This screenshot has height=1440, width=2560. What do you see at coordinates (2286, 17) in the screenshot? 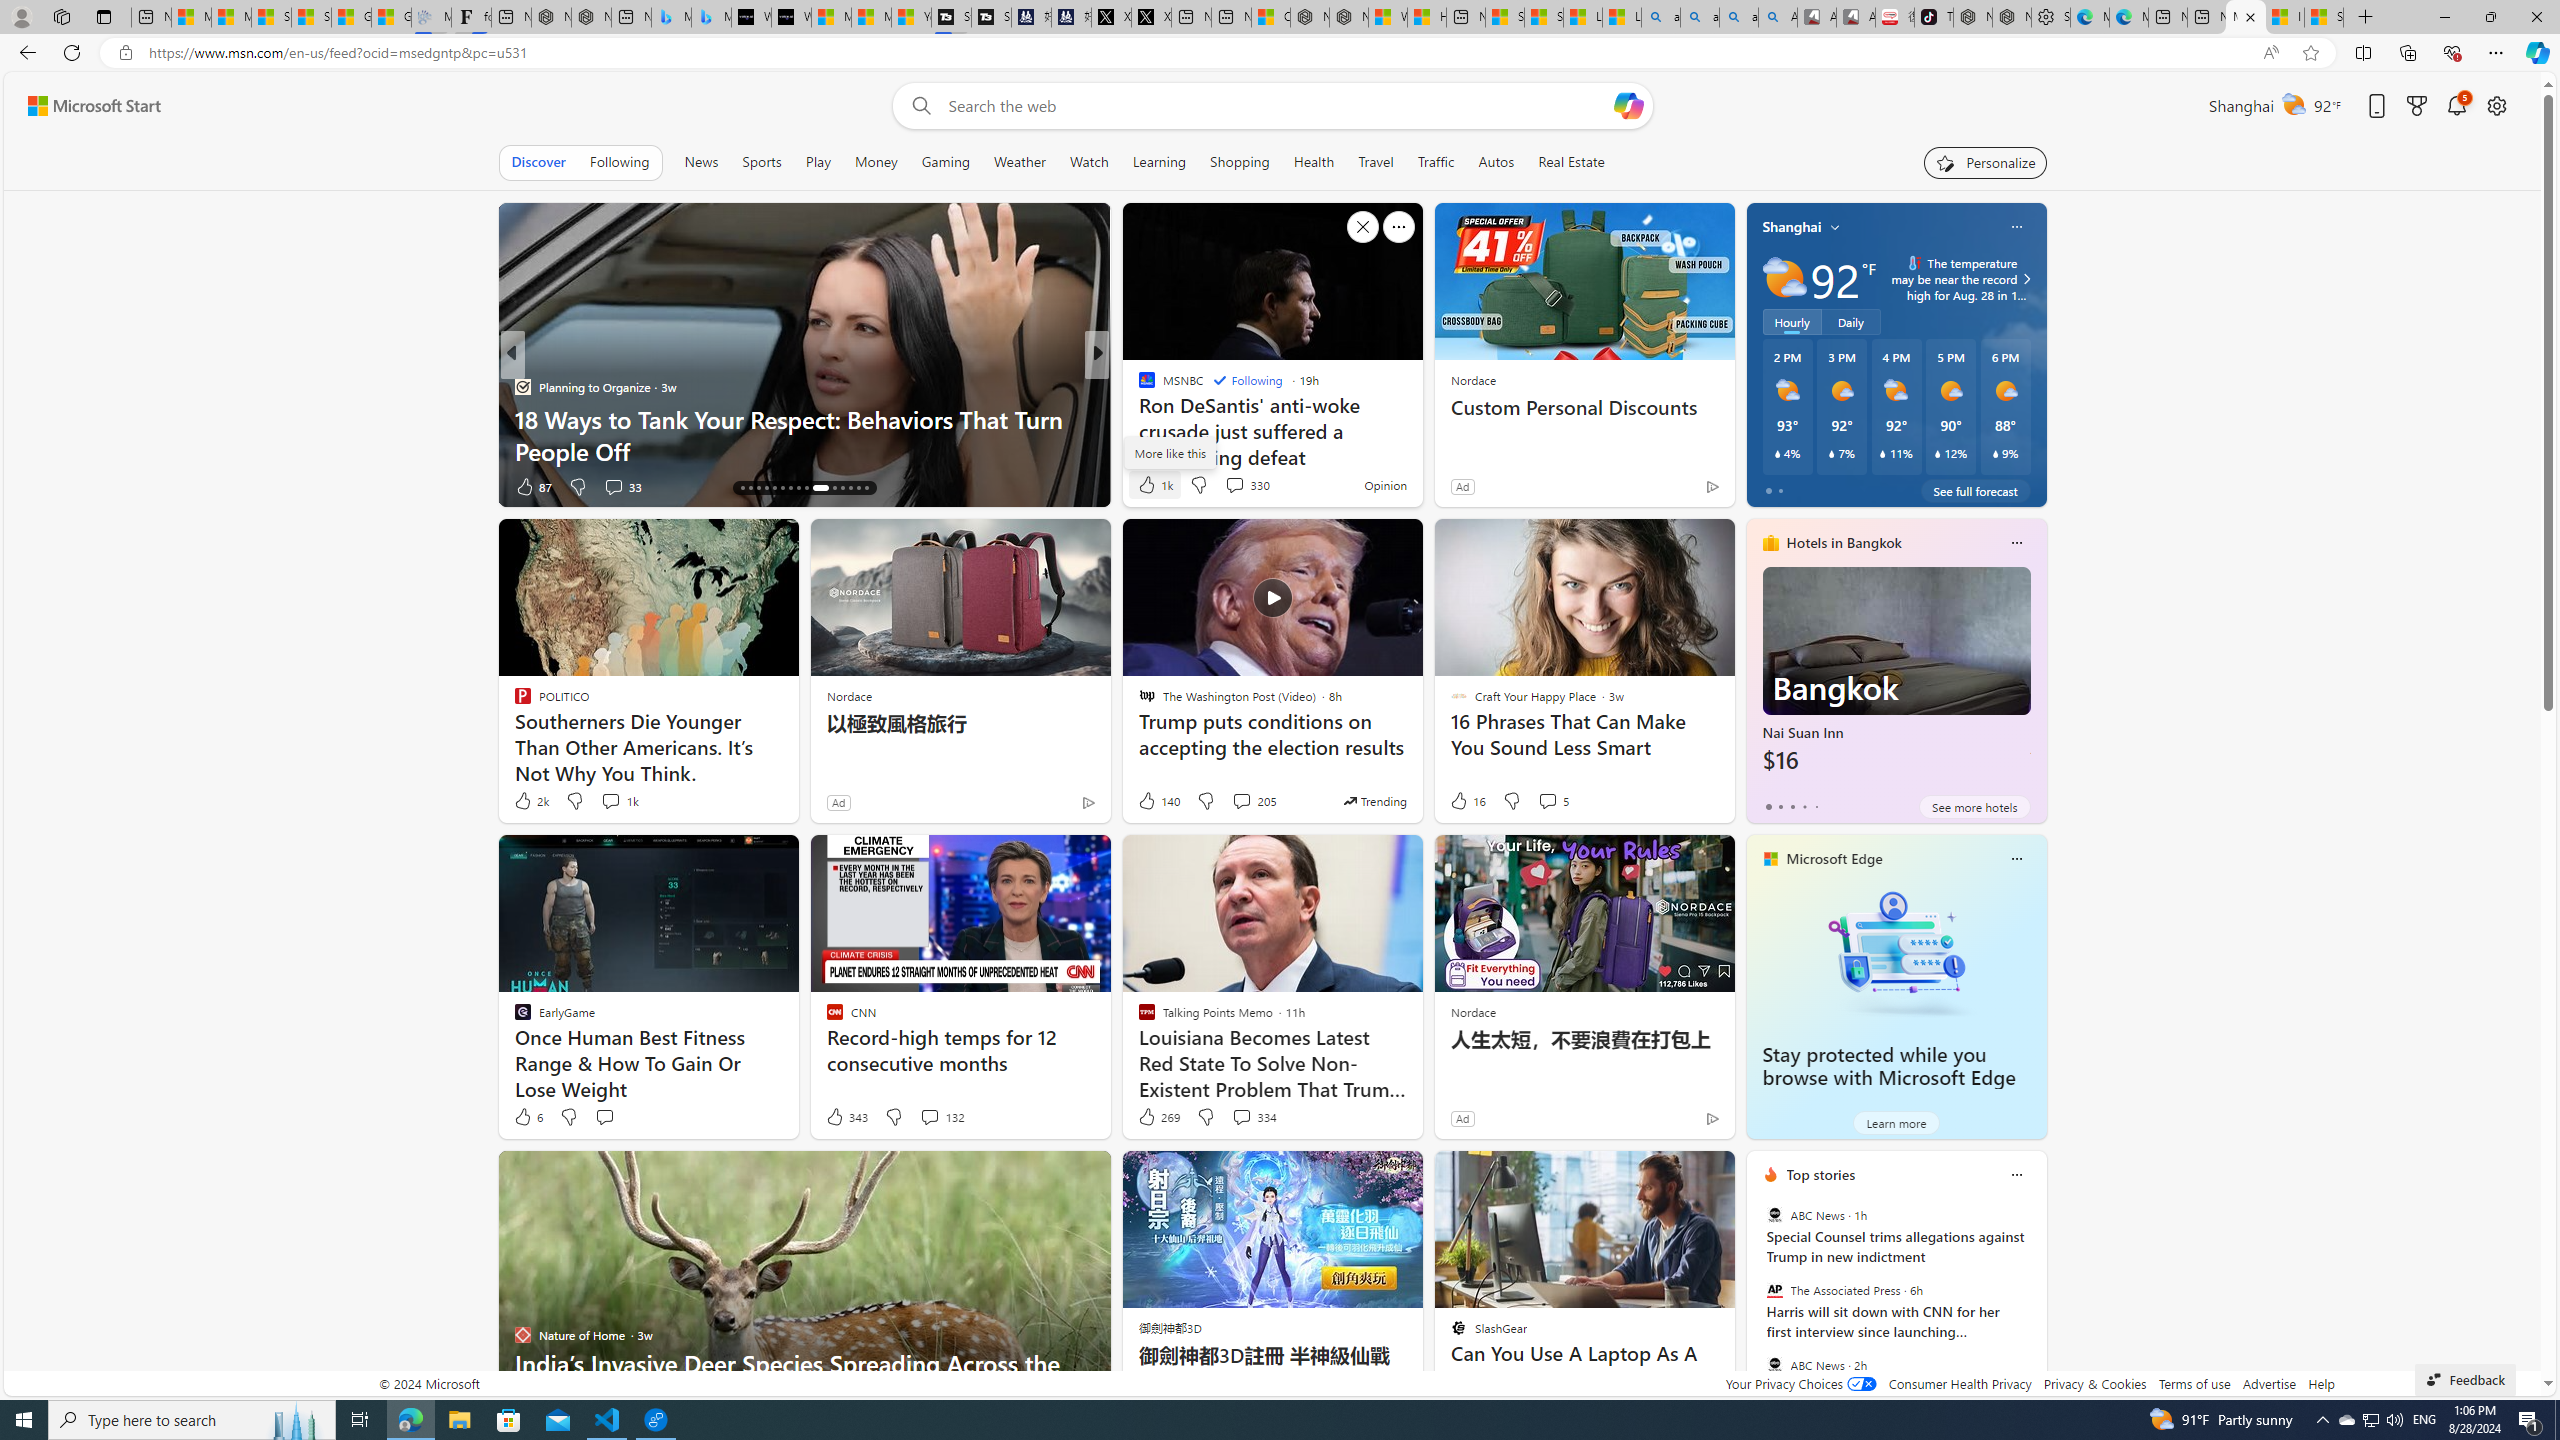
I see `I Gained 20 Pounds of Muscle in 30 Days! | Watch` at bounding box center [2286, 17].